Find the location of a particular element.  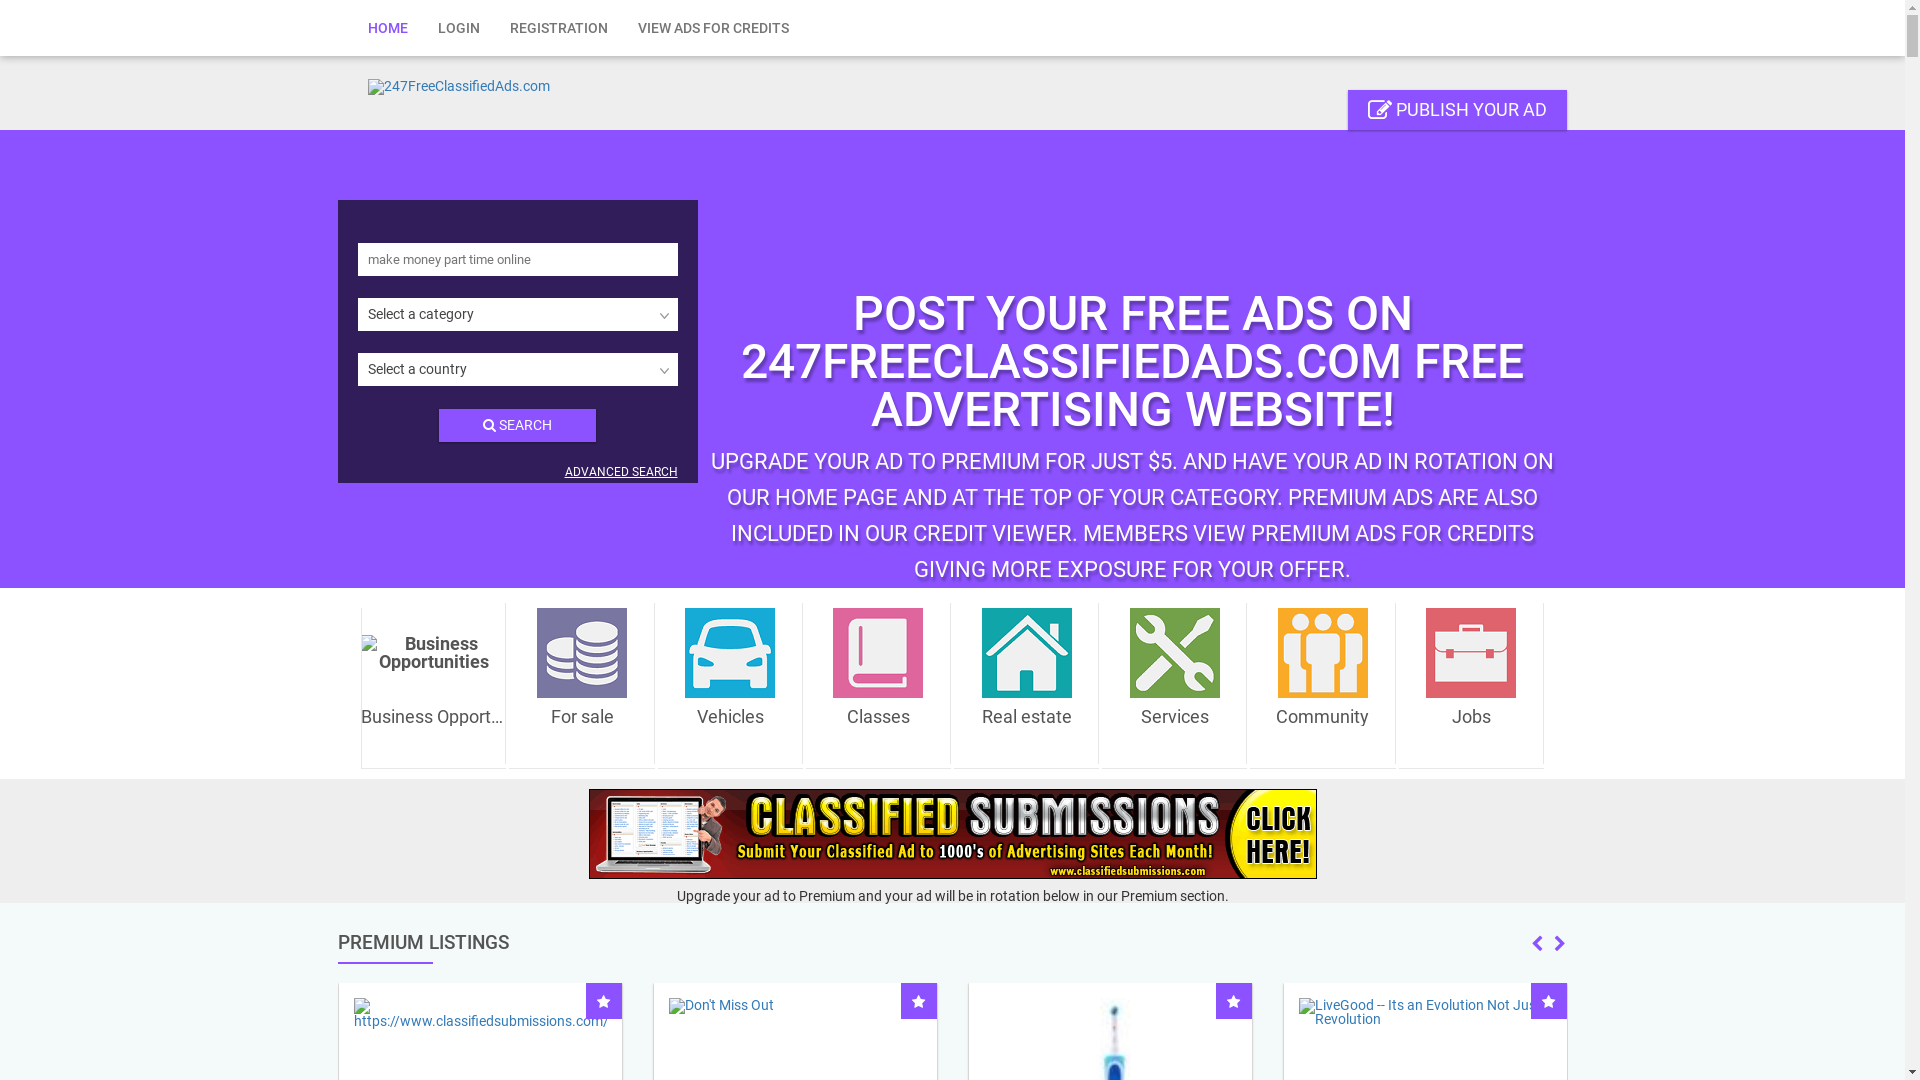

Classes is located at coordinates (878, 678).